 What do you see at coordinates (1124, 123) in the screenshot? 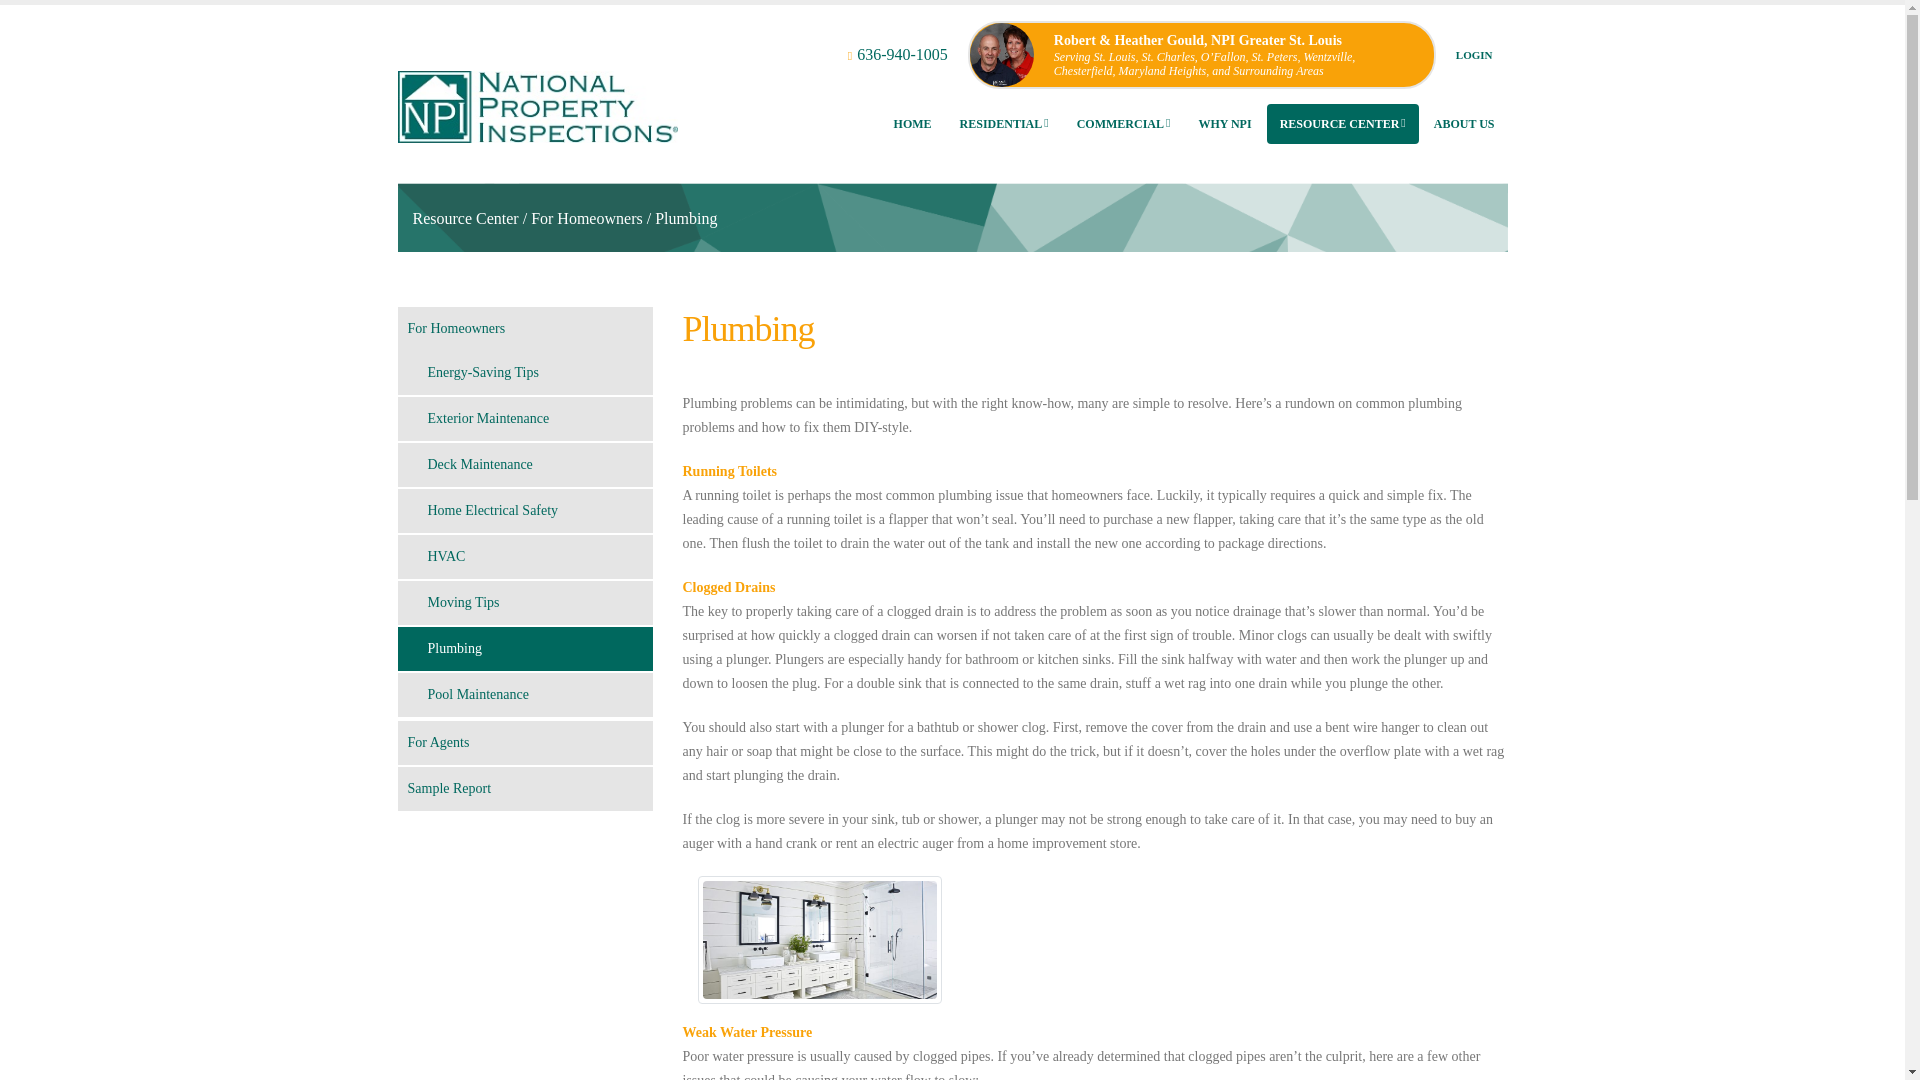
I see `COMMERCIAL` at bounding box center [1124, 123].